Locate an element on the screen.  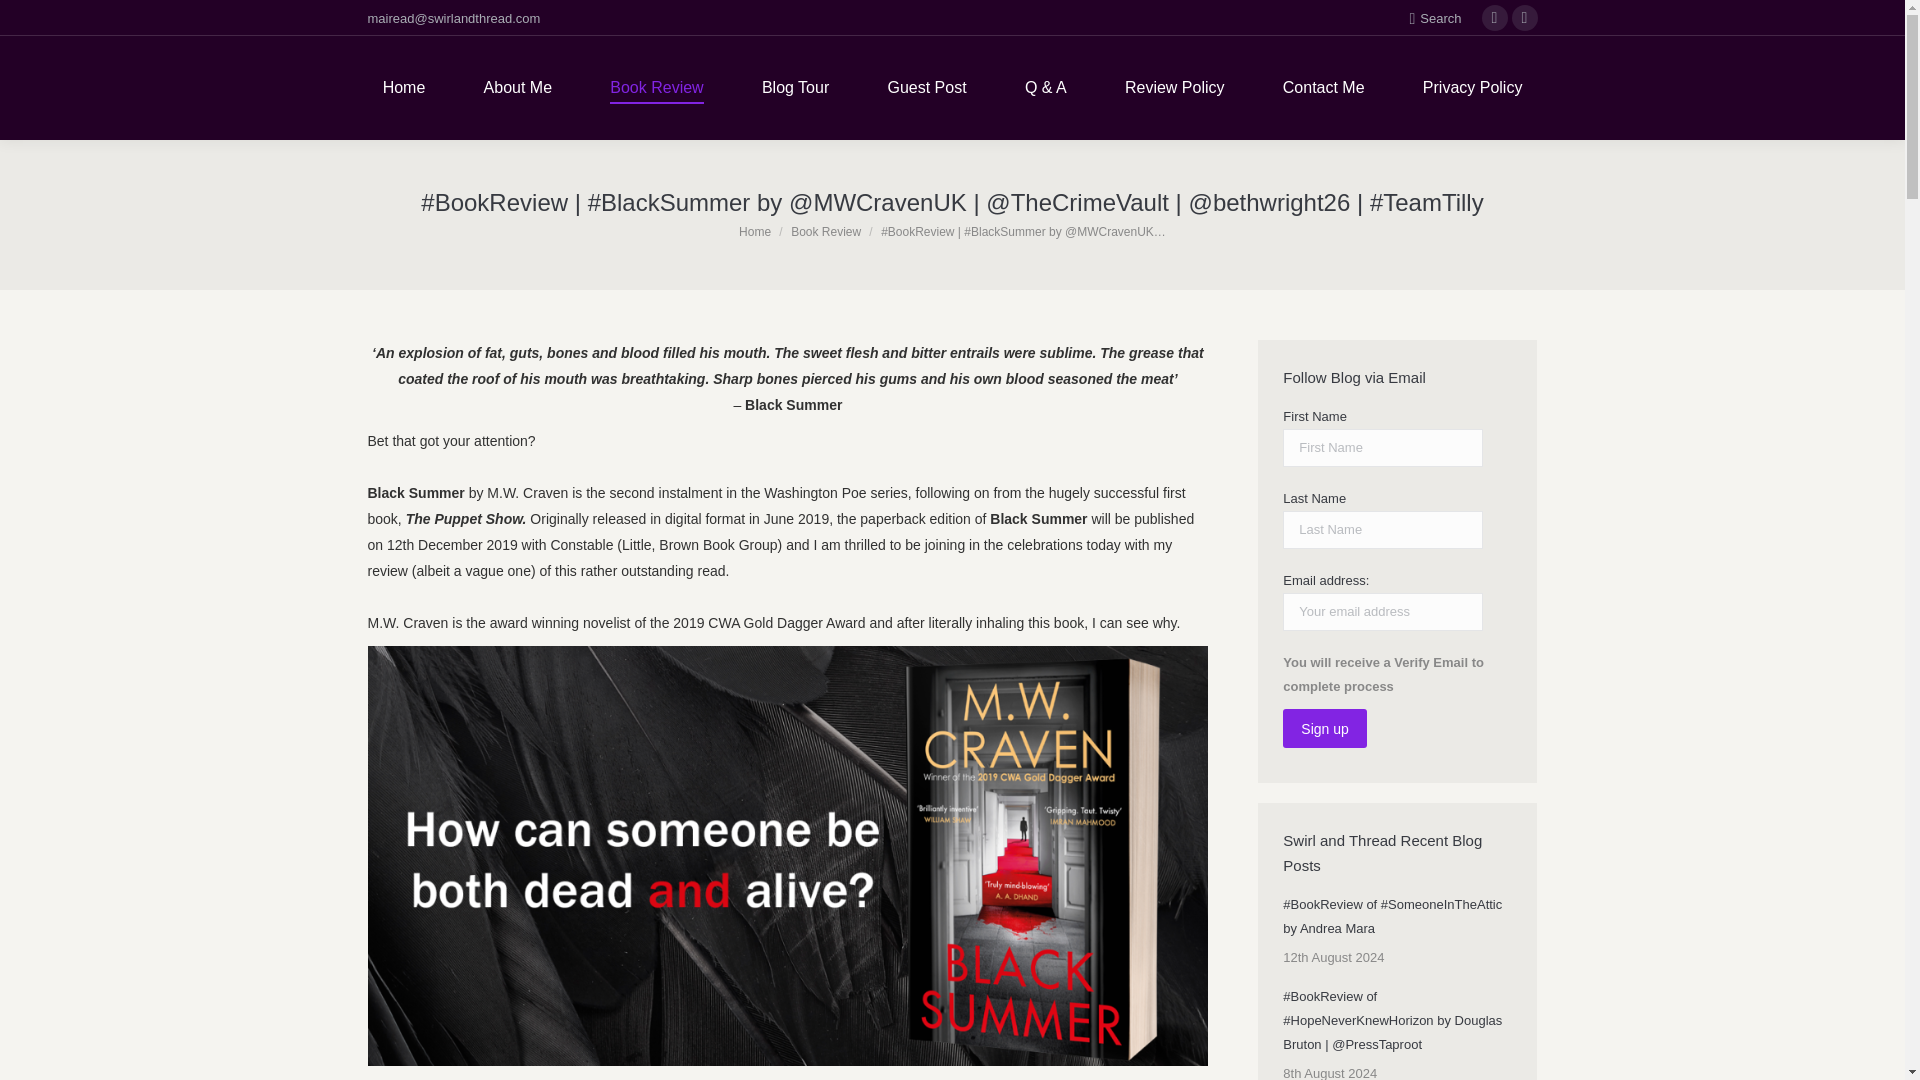
Home is located at coordinates (755, 230).